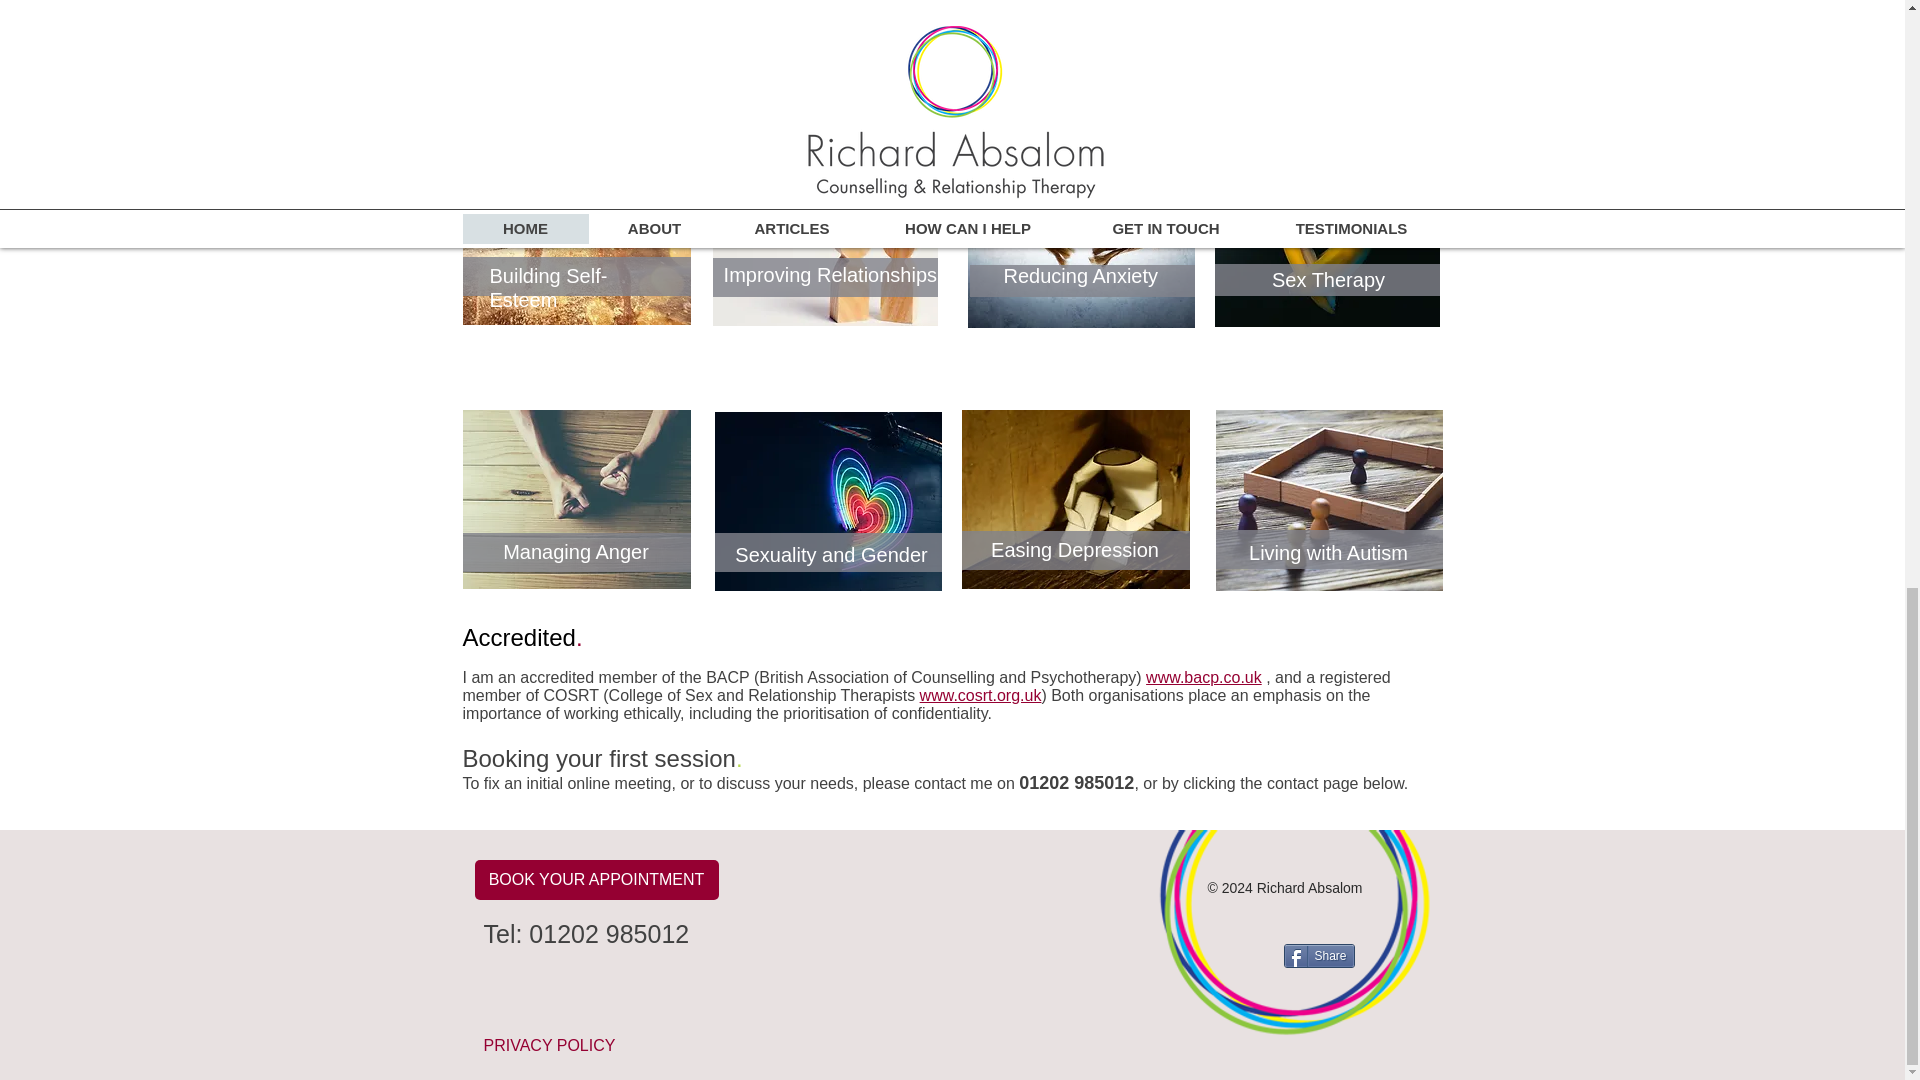 The width and height of the screenshot is (1920, 1080). What do you see at coordinates (1320, 955) in the screenshot?
I see `Share` at bounding box center [1320, 955].